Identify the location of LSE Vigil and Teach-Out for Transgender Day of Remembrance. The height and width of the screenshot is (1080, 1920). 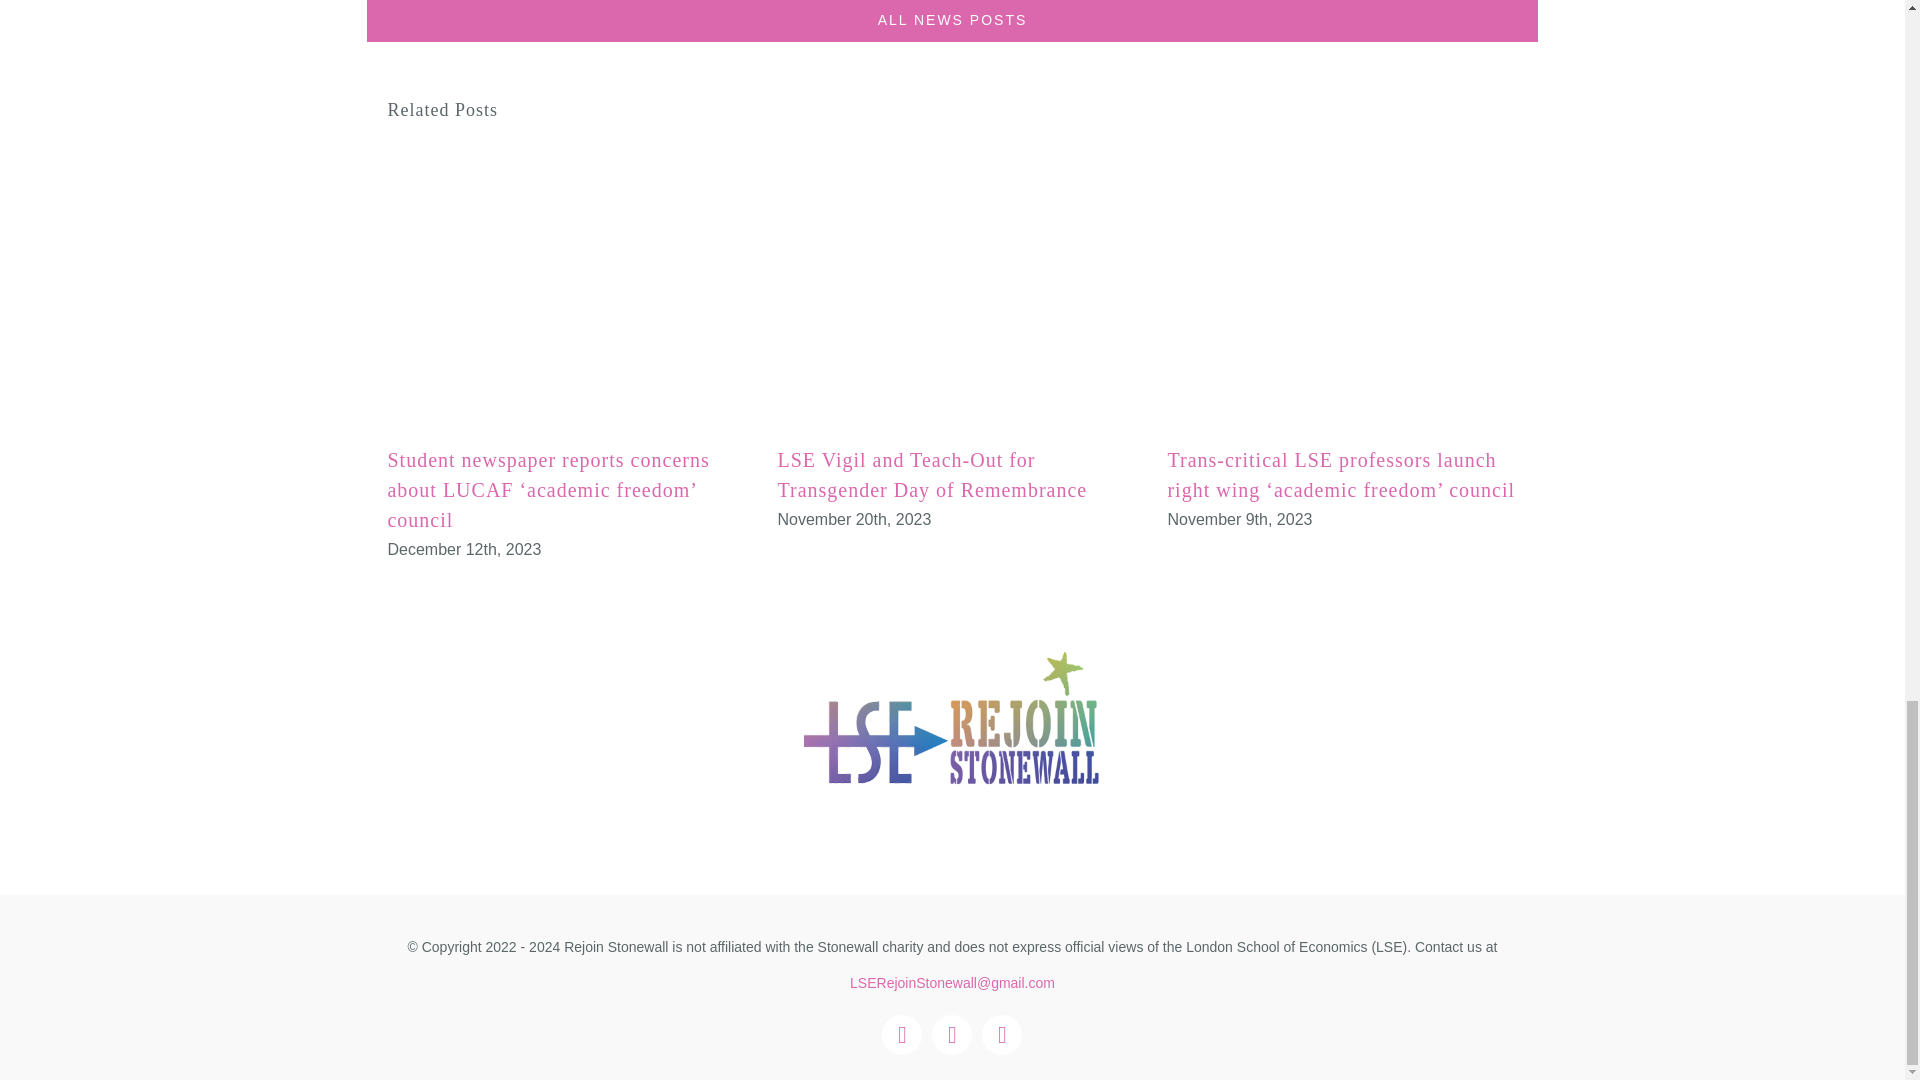
(932, 475).